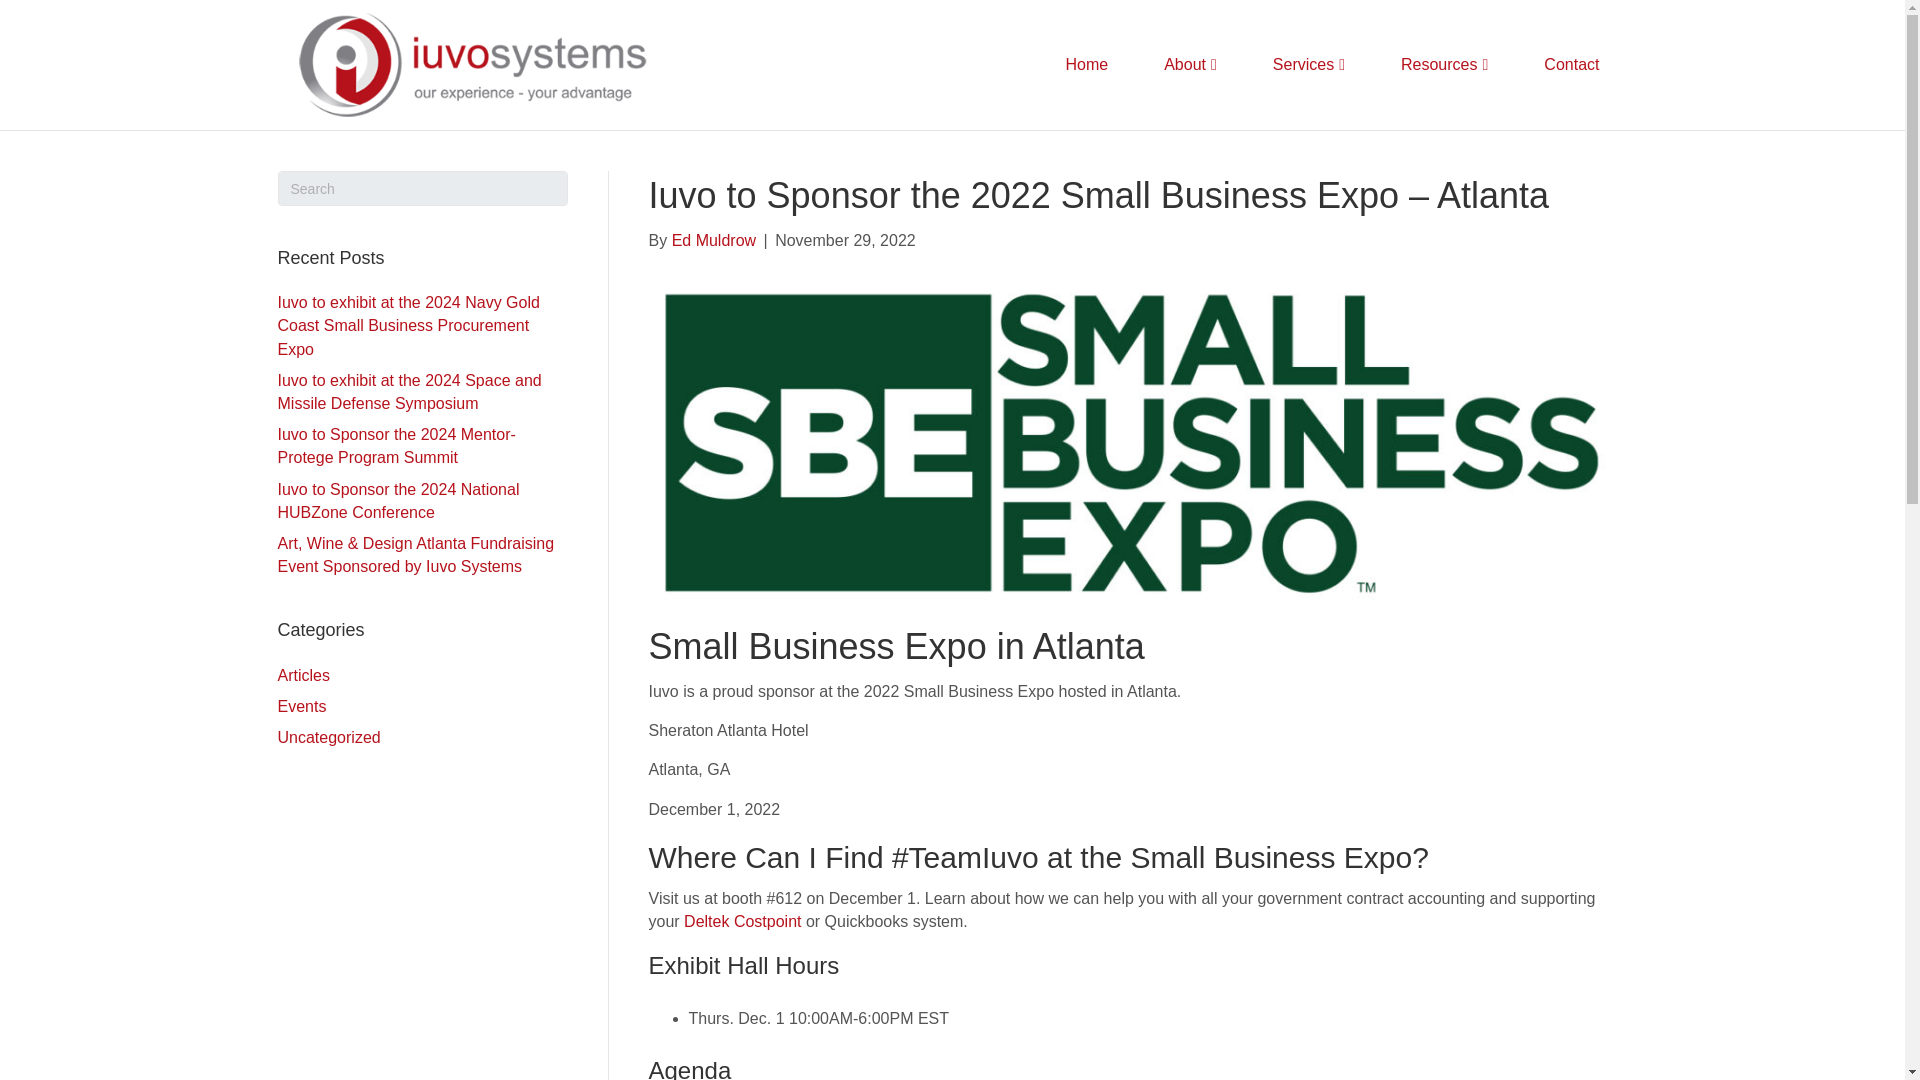 The width and height of the screenshot is (1920, 1080). Describe the element at coordinates (1190, 64) in the screenshot. I see `About` at that location.